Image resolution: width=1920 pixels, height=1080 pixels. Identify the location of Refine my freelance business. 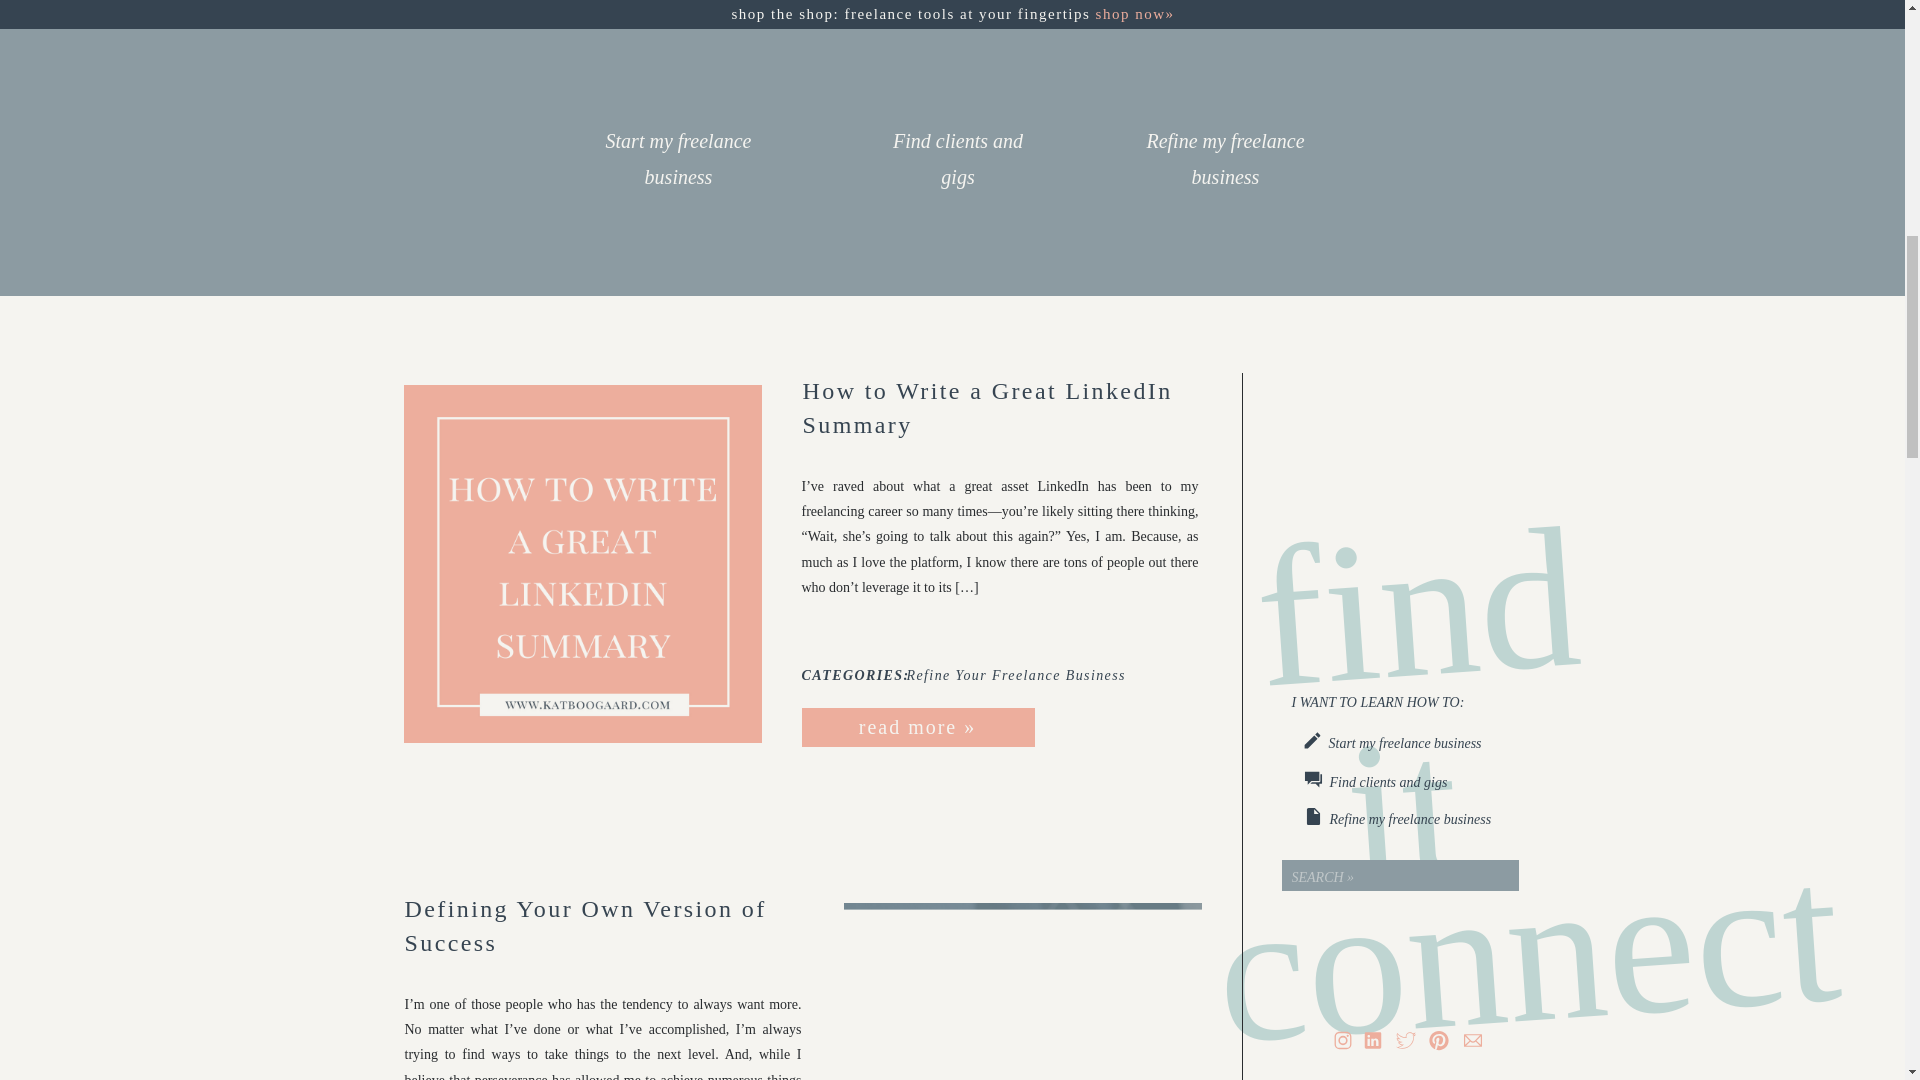
(1434, 818).